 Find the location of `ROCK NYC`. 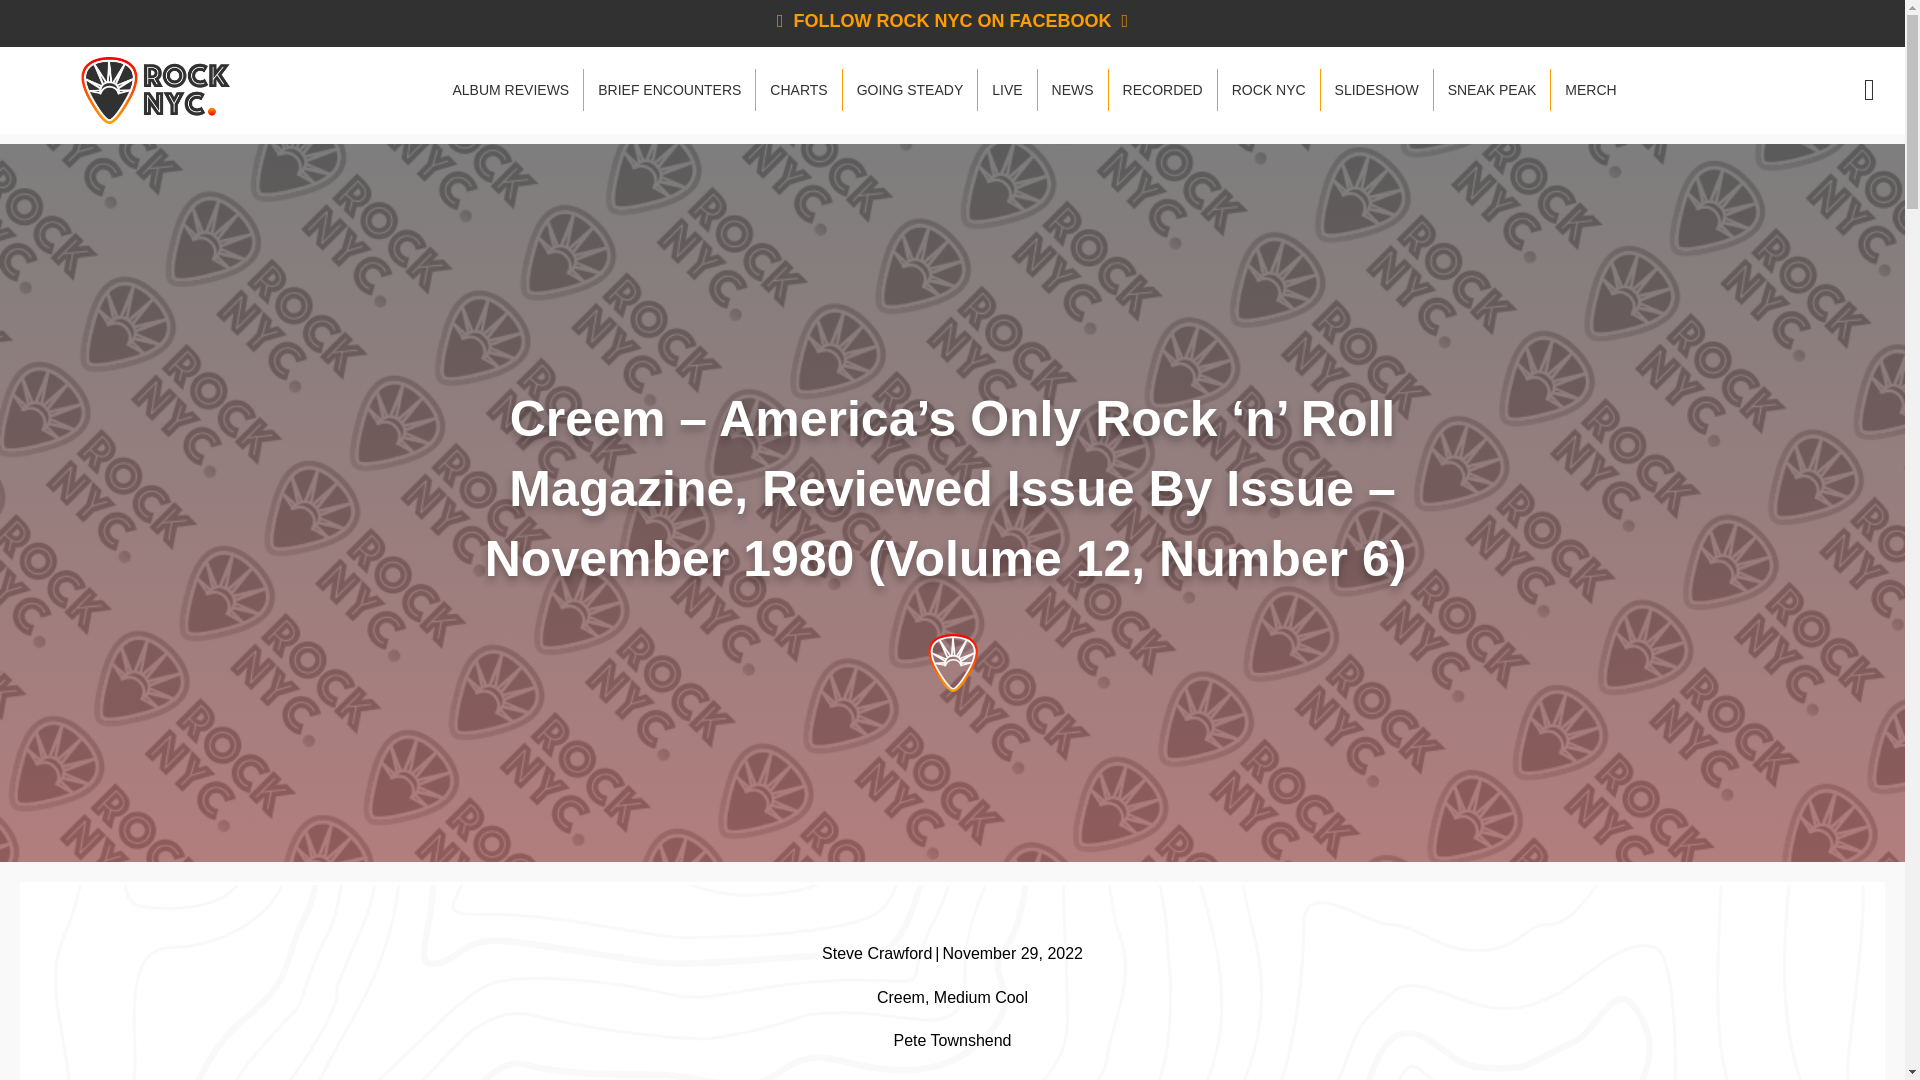

ROCK NYC is located at coordinates (1268, 90).